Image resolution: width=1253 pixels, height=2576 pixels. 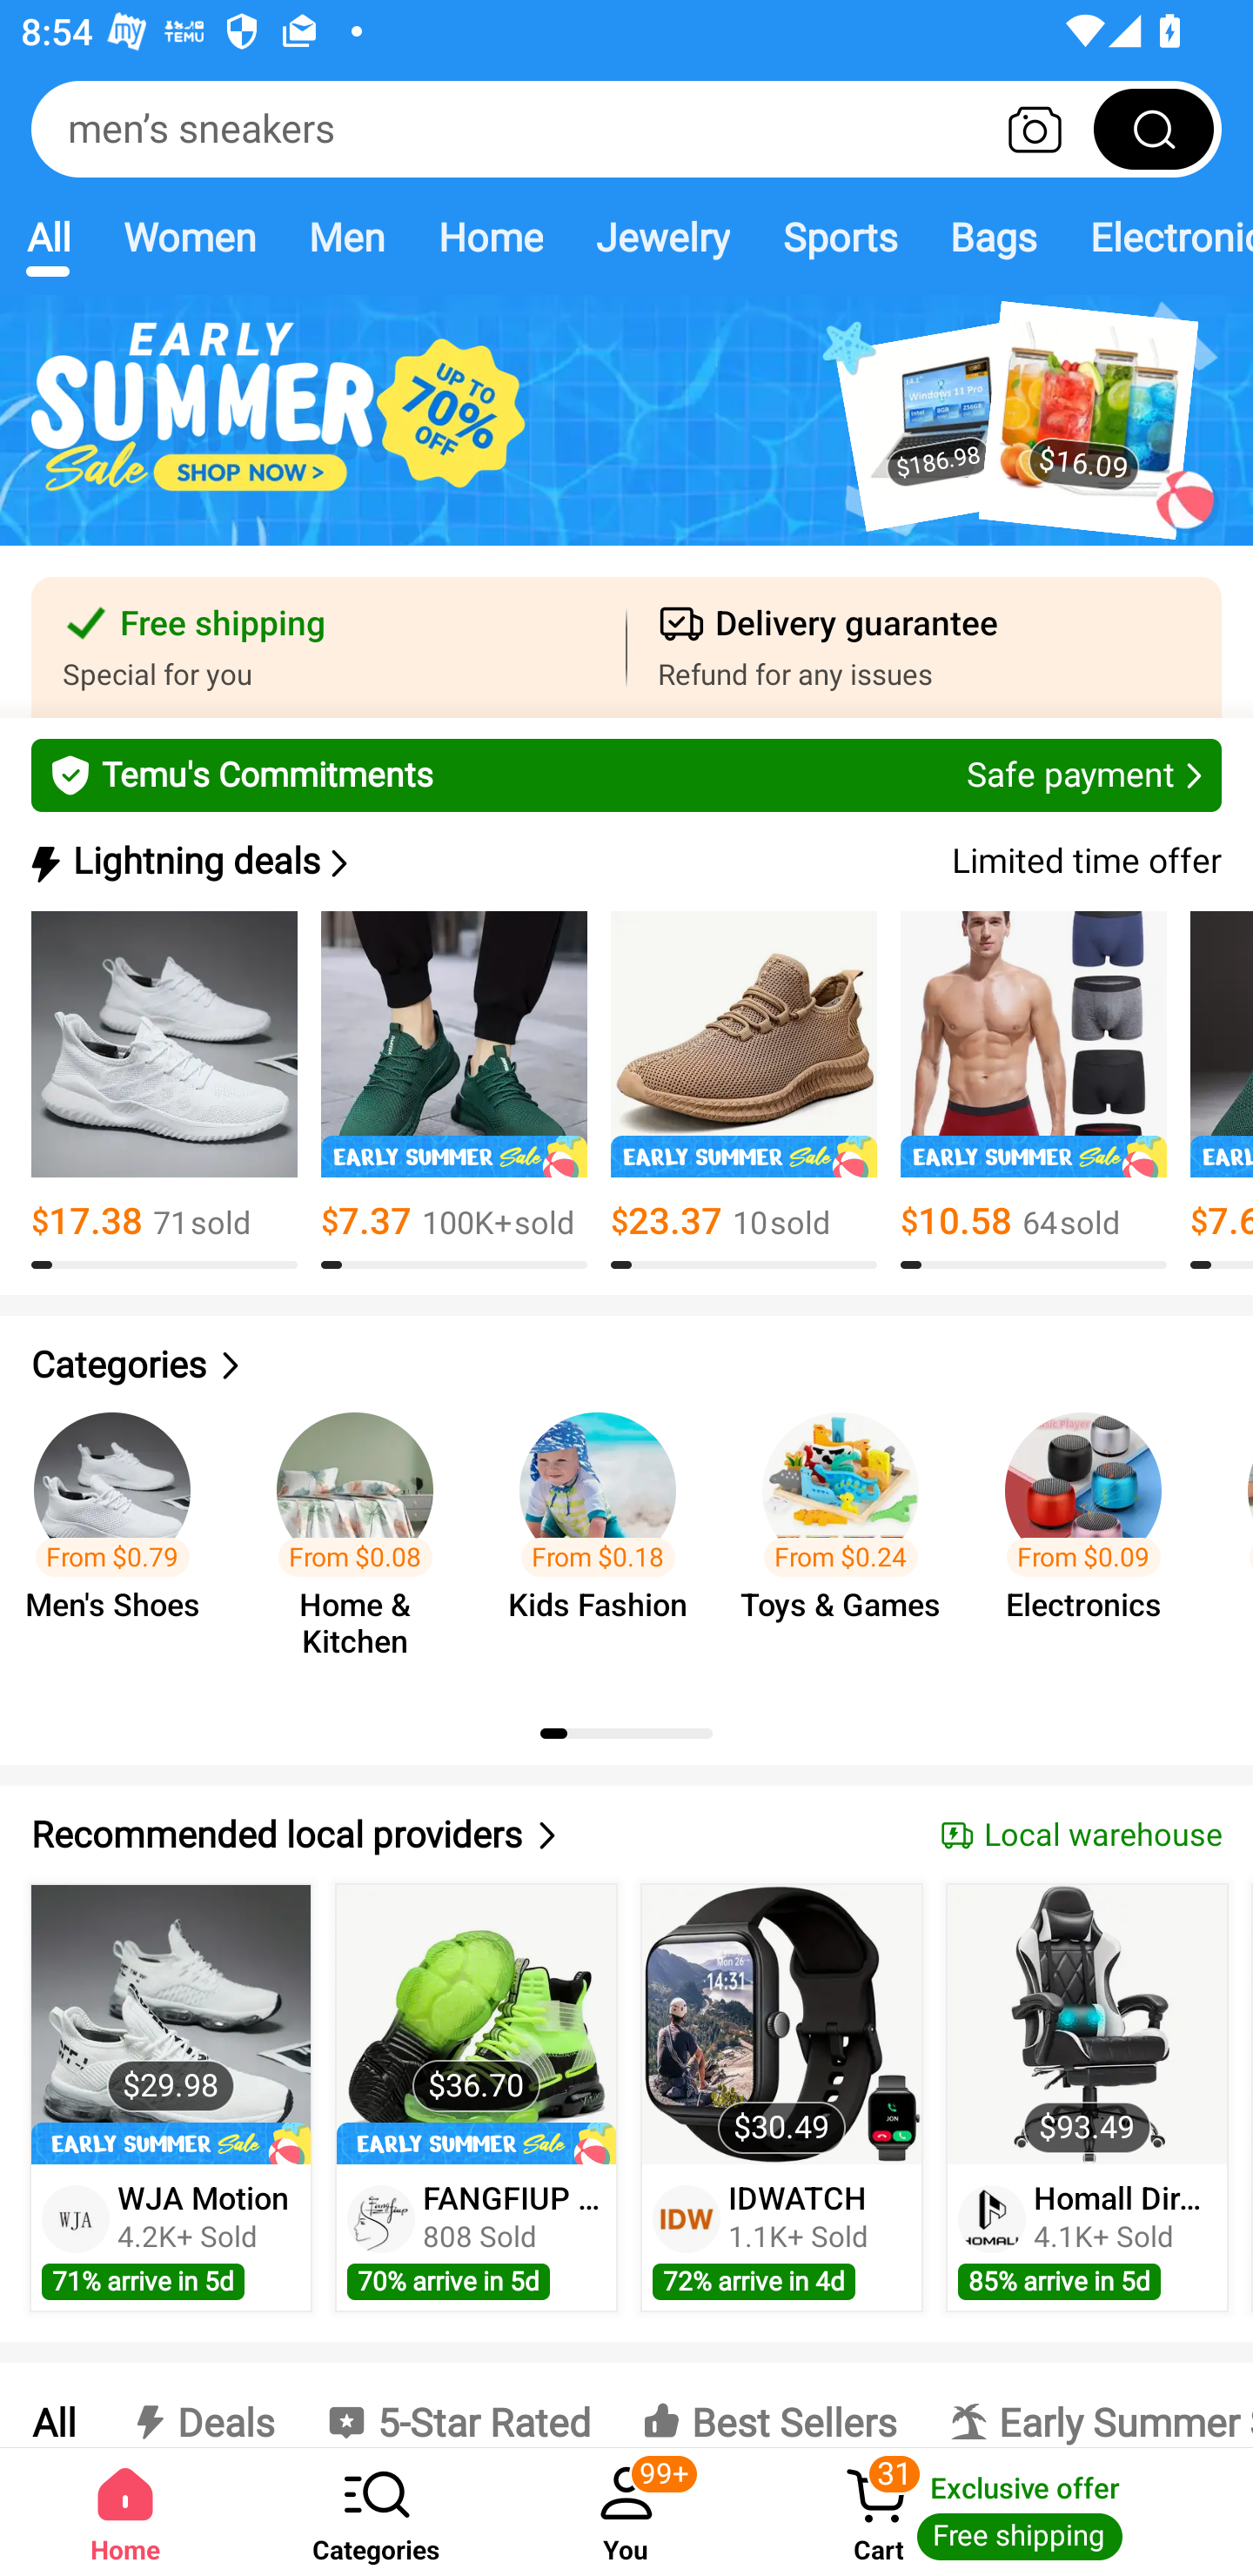 What do you see at coordinates (624, 862) in the screenshot?
I see `Lightning deals Lightning deals Limited time offer` at bounding box center [624, 862].